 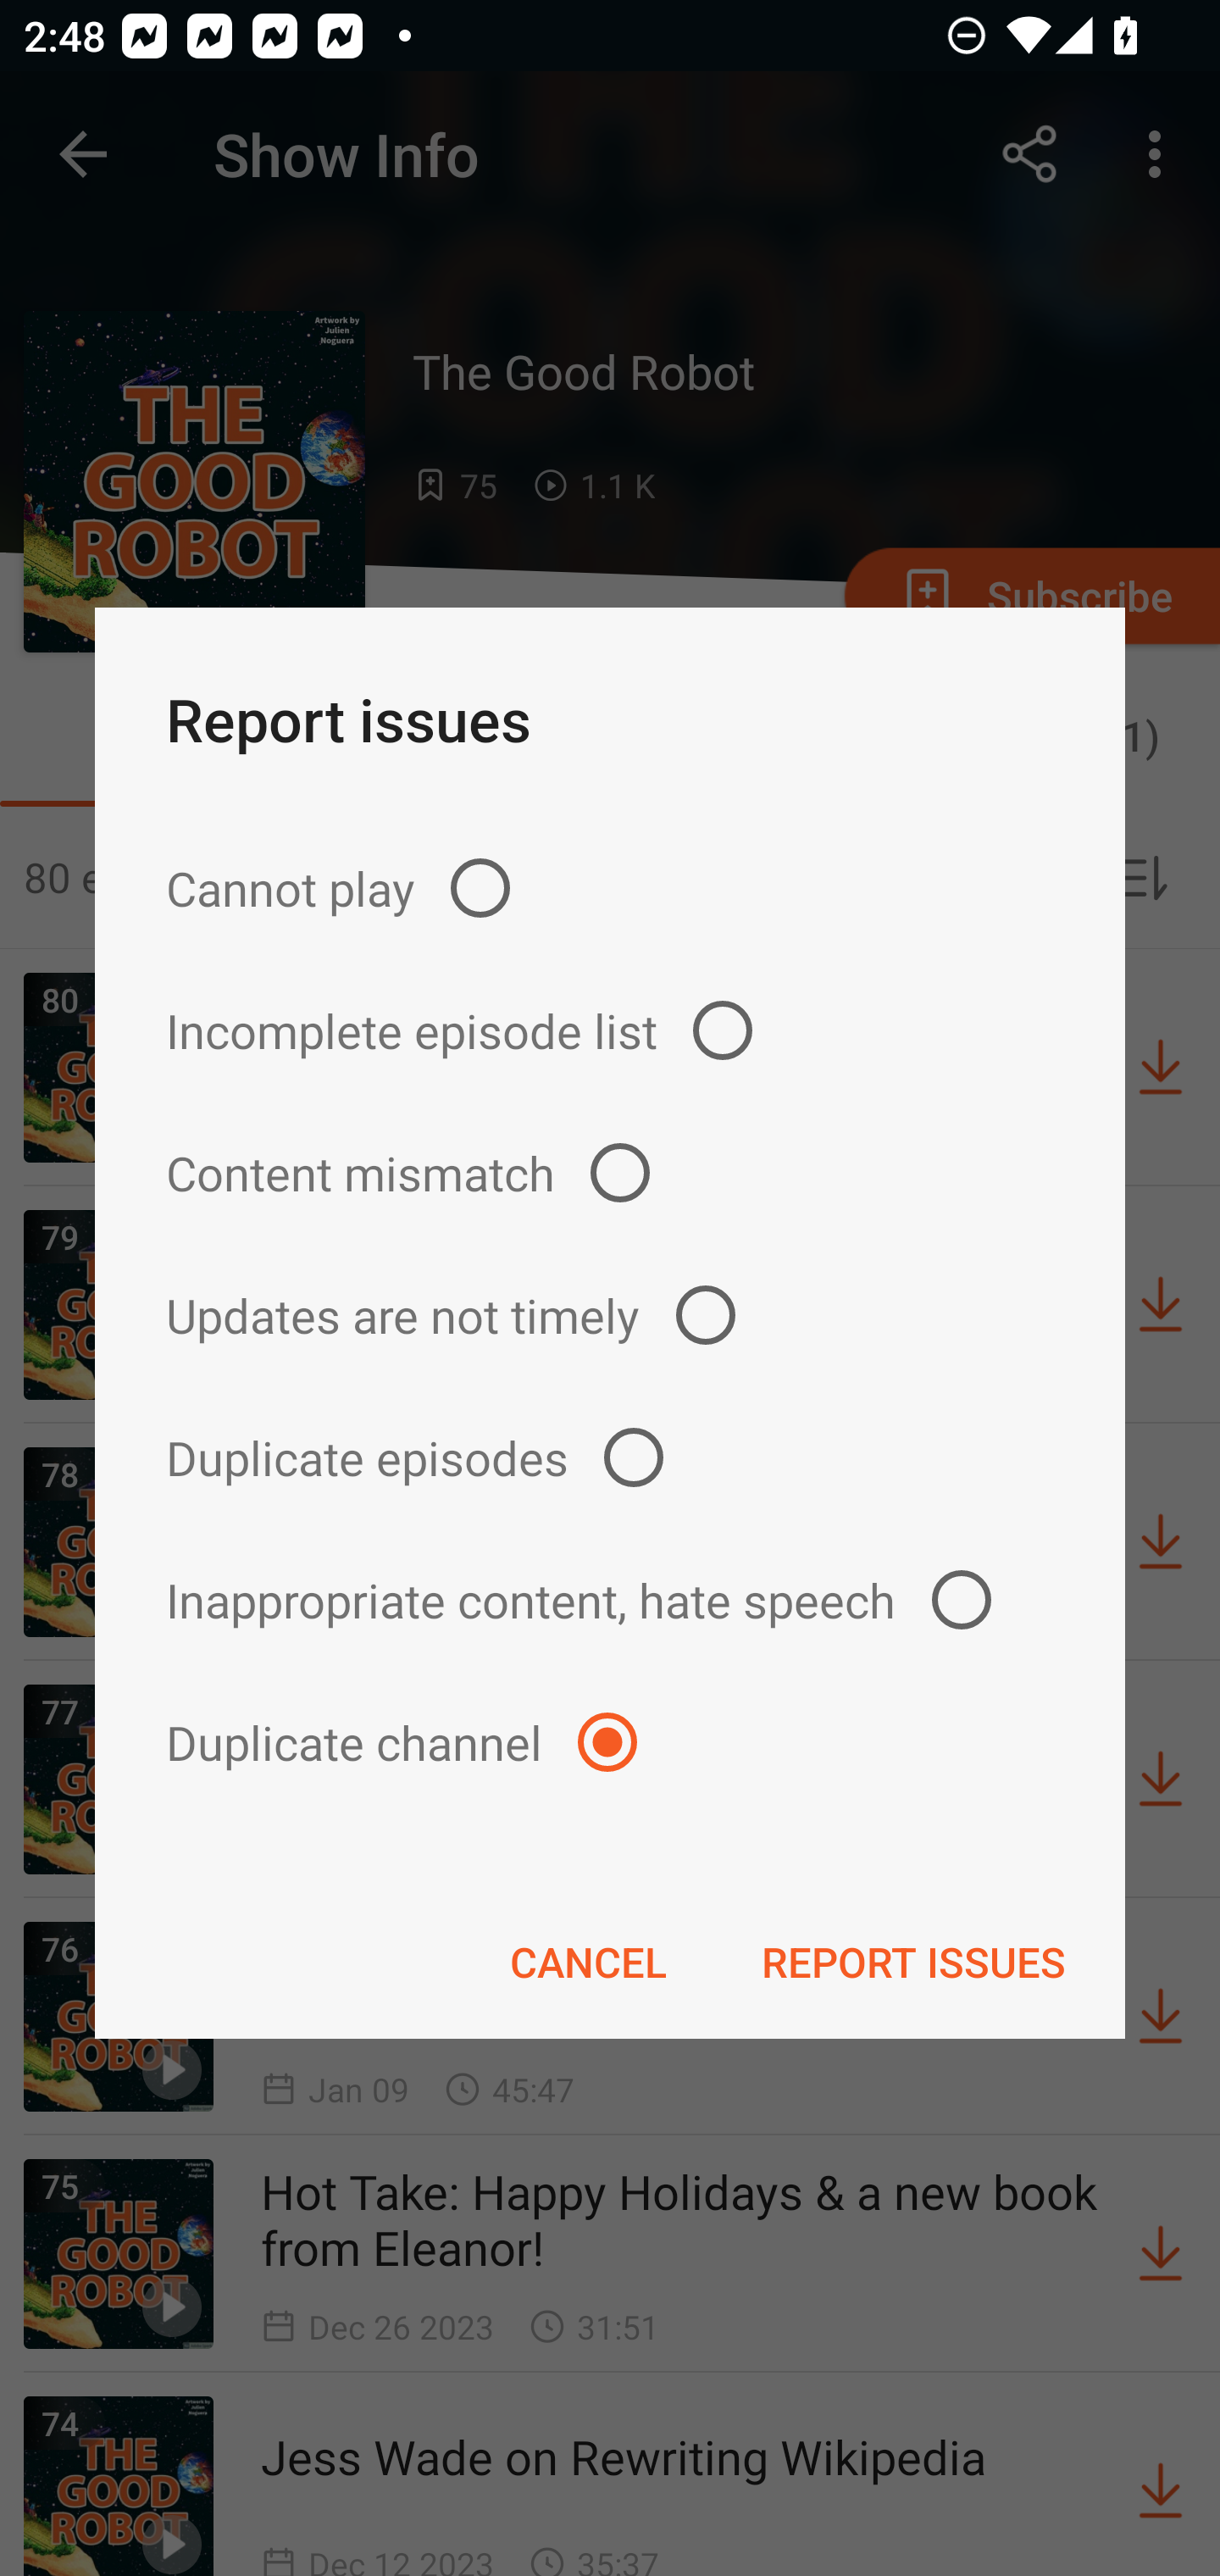 What do you see at coordinates (610, 886) in the screenshot?
I see `Cannot play` at bounding box center [610, 886].